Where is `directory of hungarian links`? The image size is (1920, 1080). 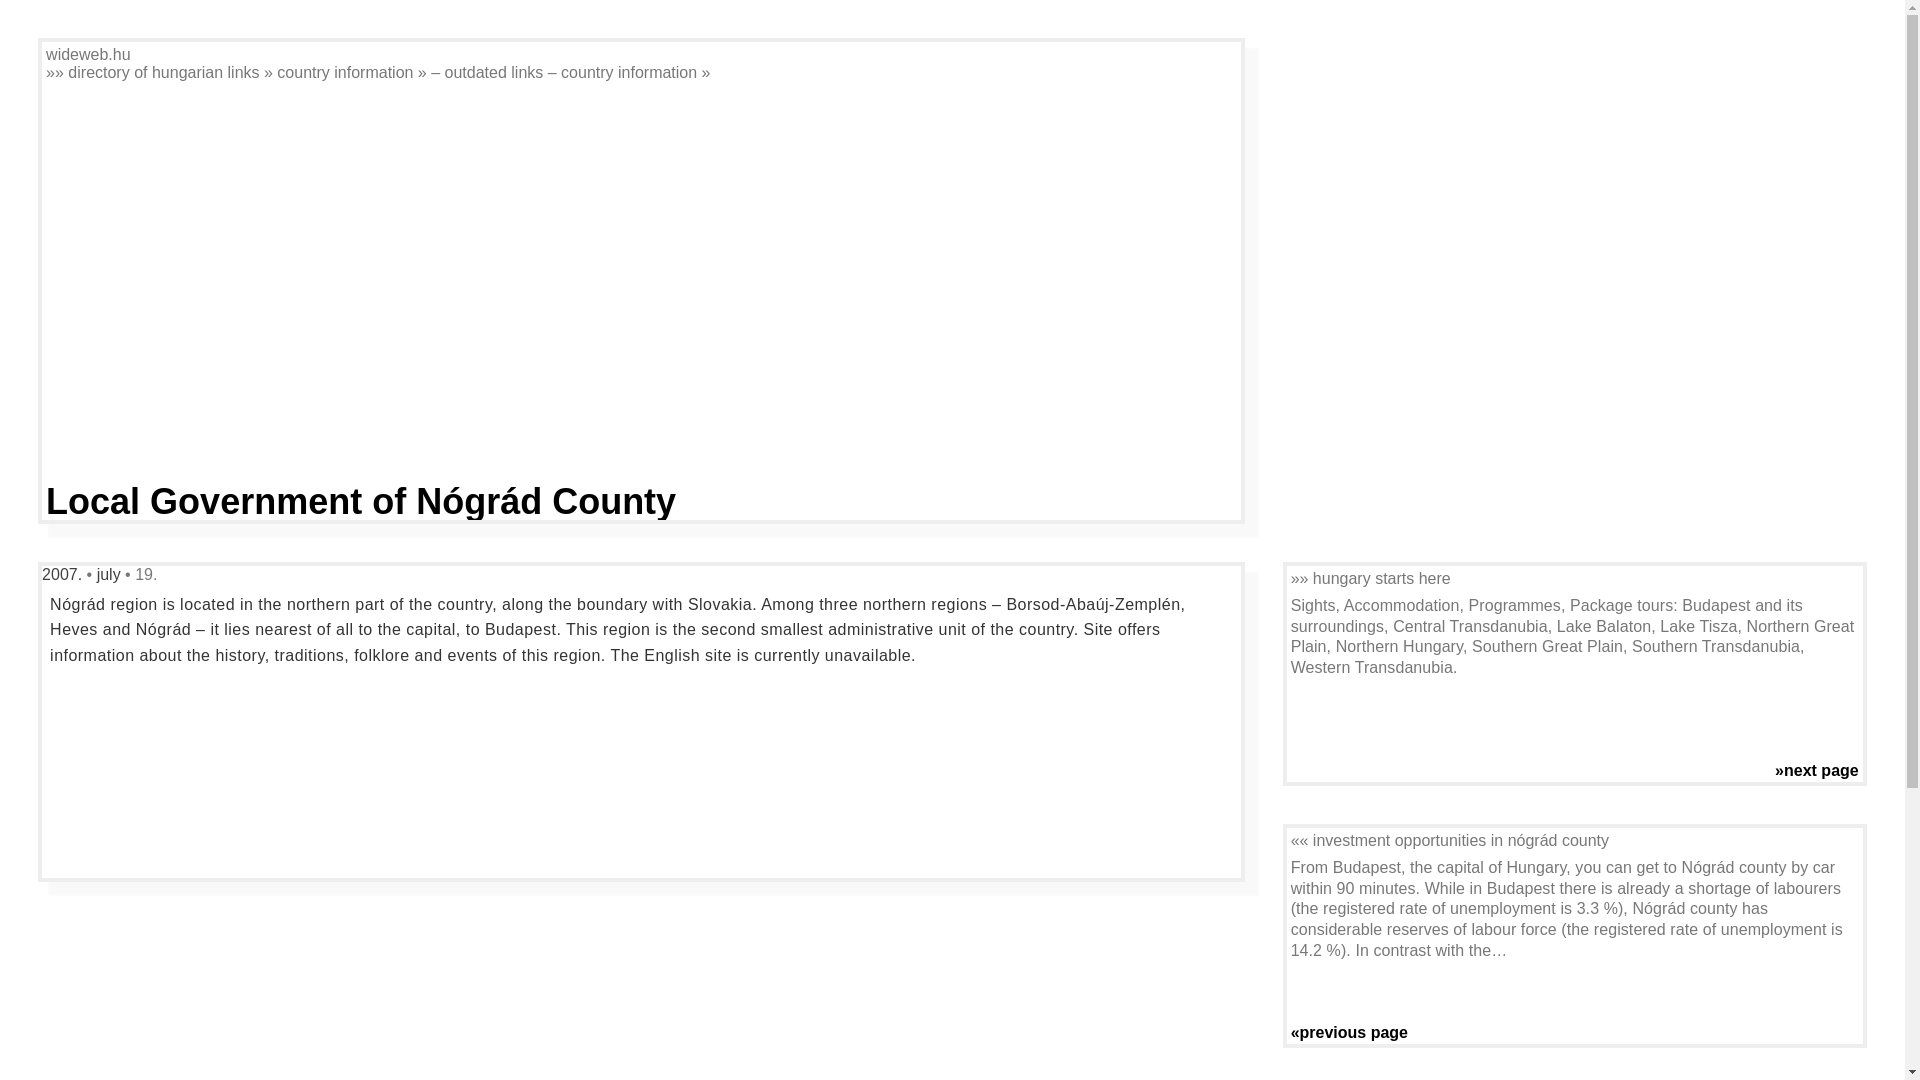
directory of hungarian links is located at coordinates (163, 72).